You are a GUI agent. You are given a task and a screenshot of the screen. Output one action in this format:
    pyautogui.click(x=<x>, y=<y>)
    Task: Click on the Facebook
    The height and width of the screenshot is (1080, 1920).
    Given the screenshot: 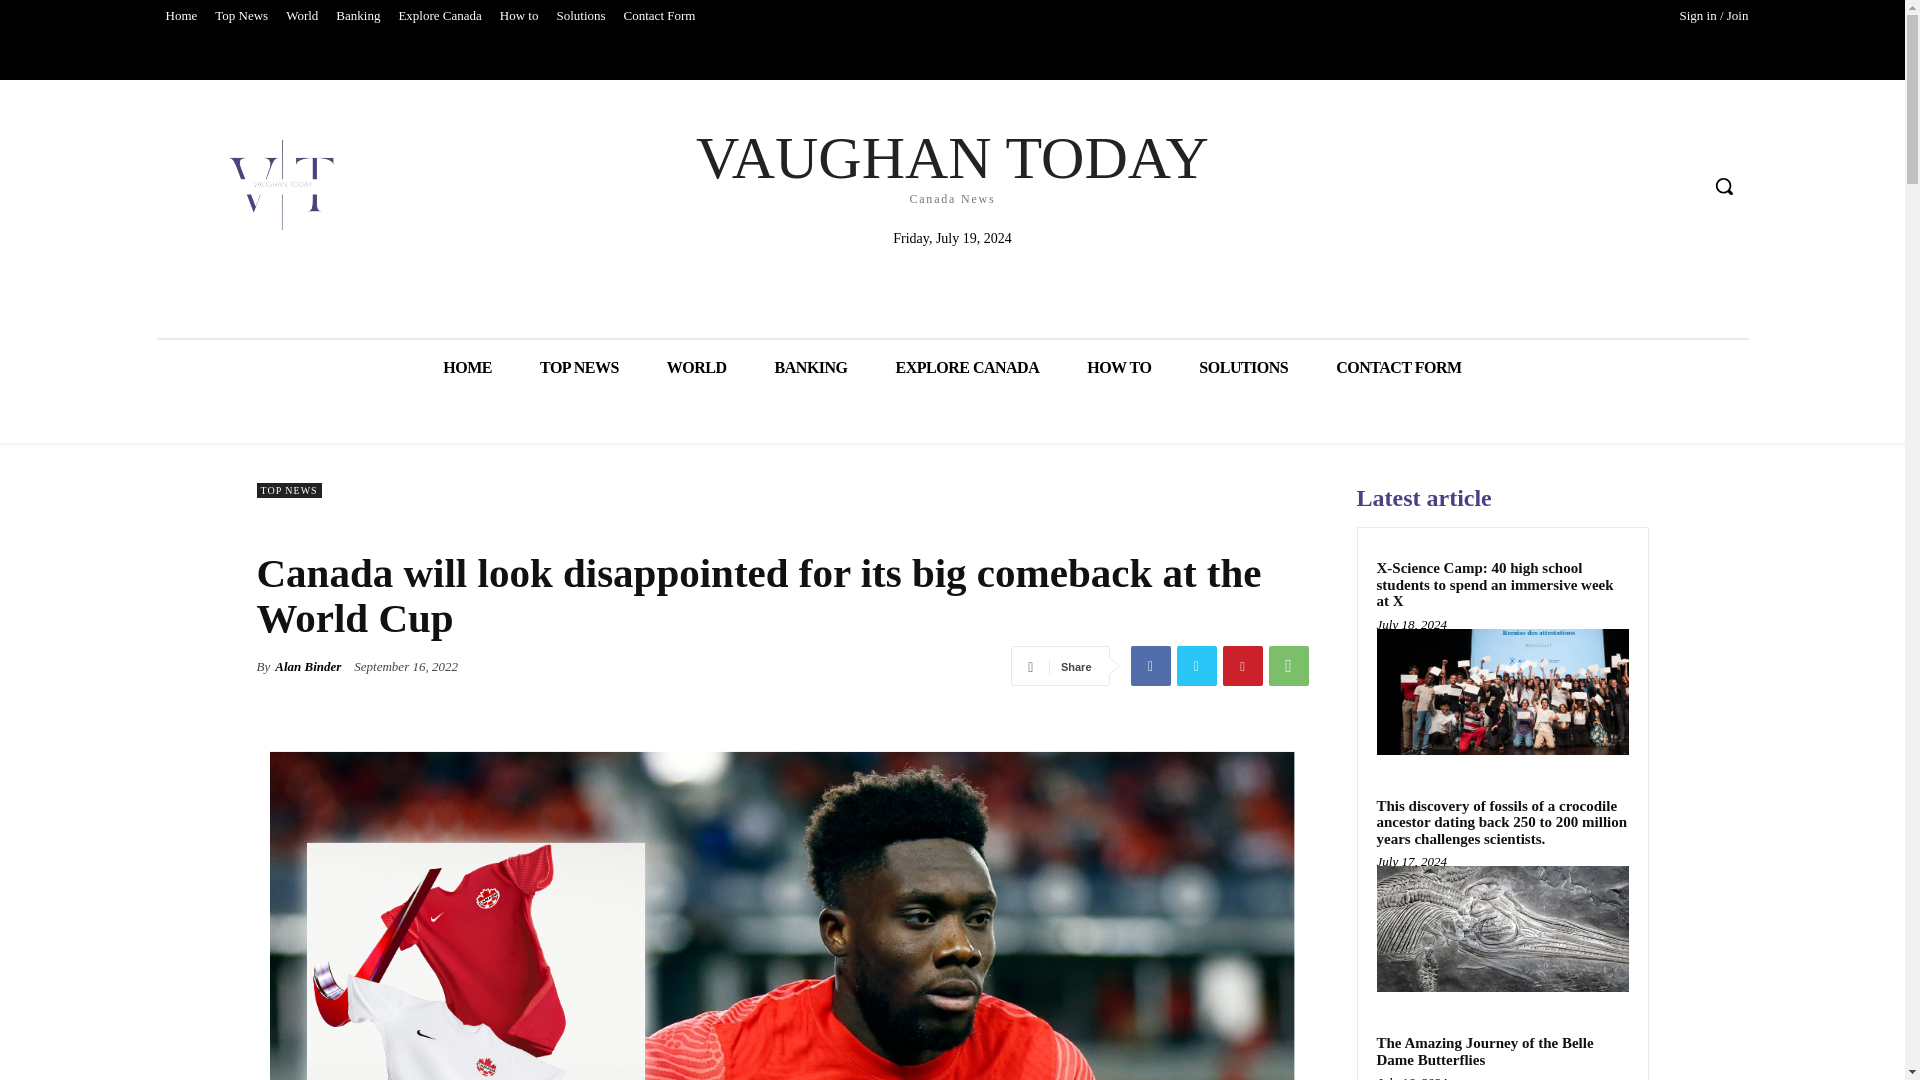 What is the action you would take?
    pyautogui.click(x=1150, y=665)
    